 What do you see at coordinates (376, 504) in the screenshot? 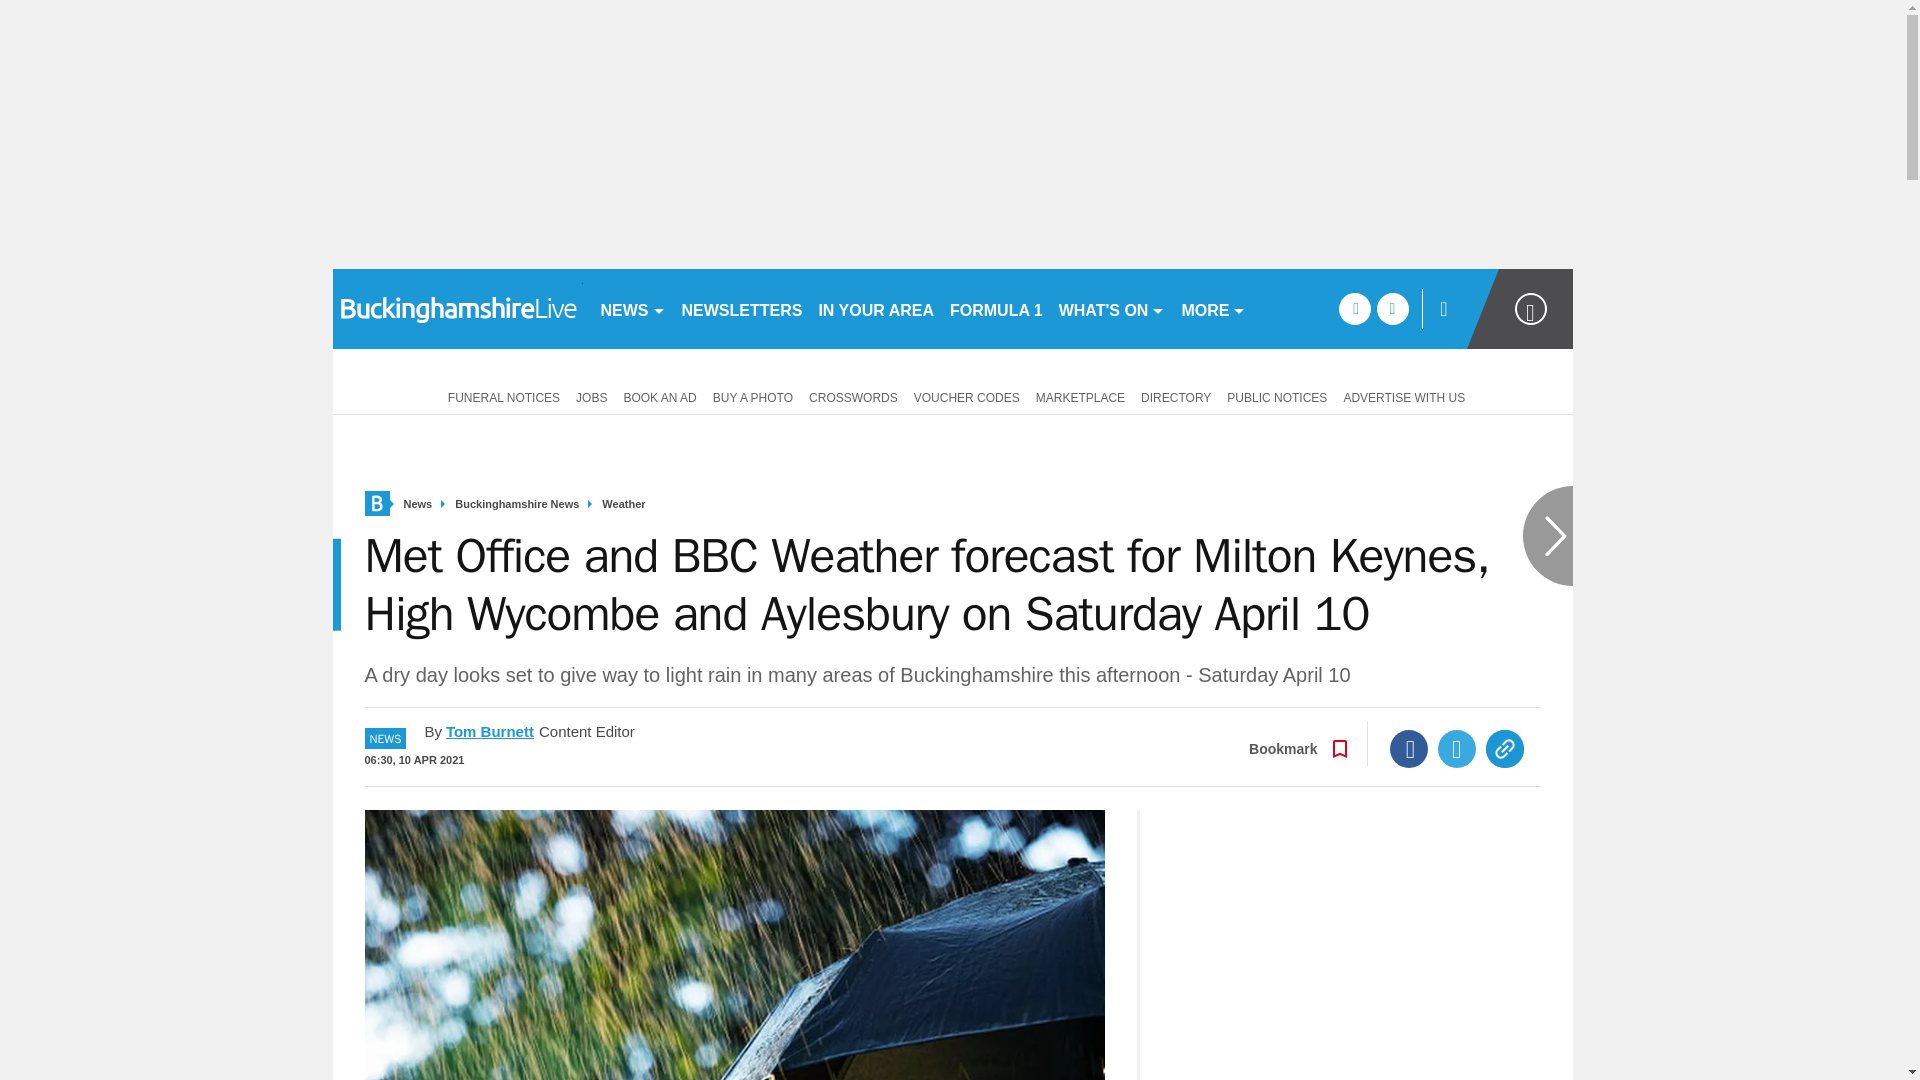
I see `Home` at bounding box center [376, 504].